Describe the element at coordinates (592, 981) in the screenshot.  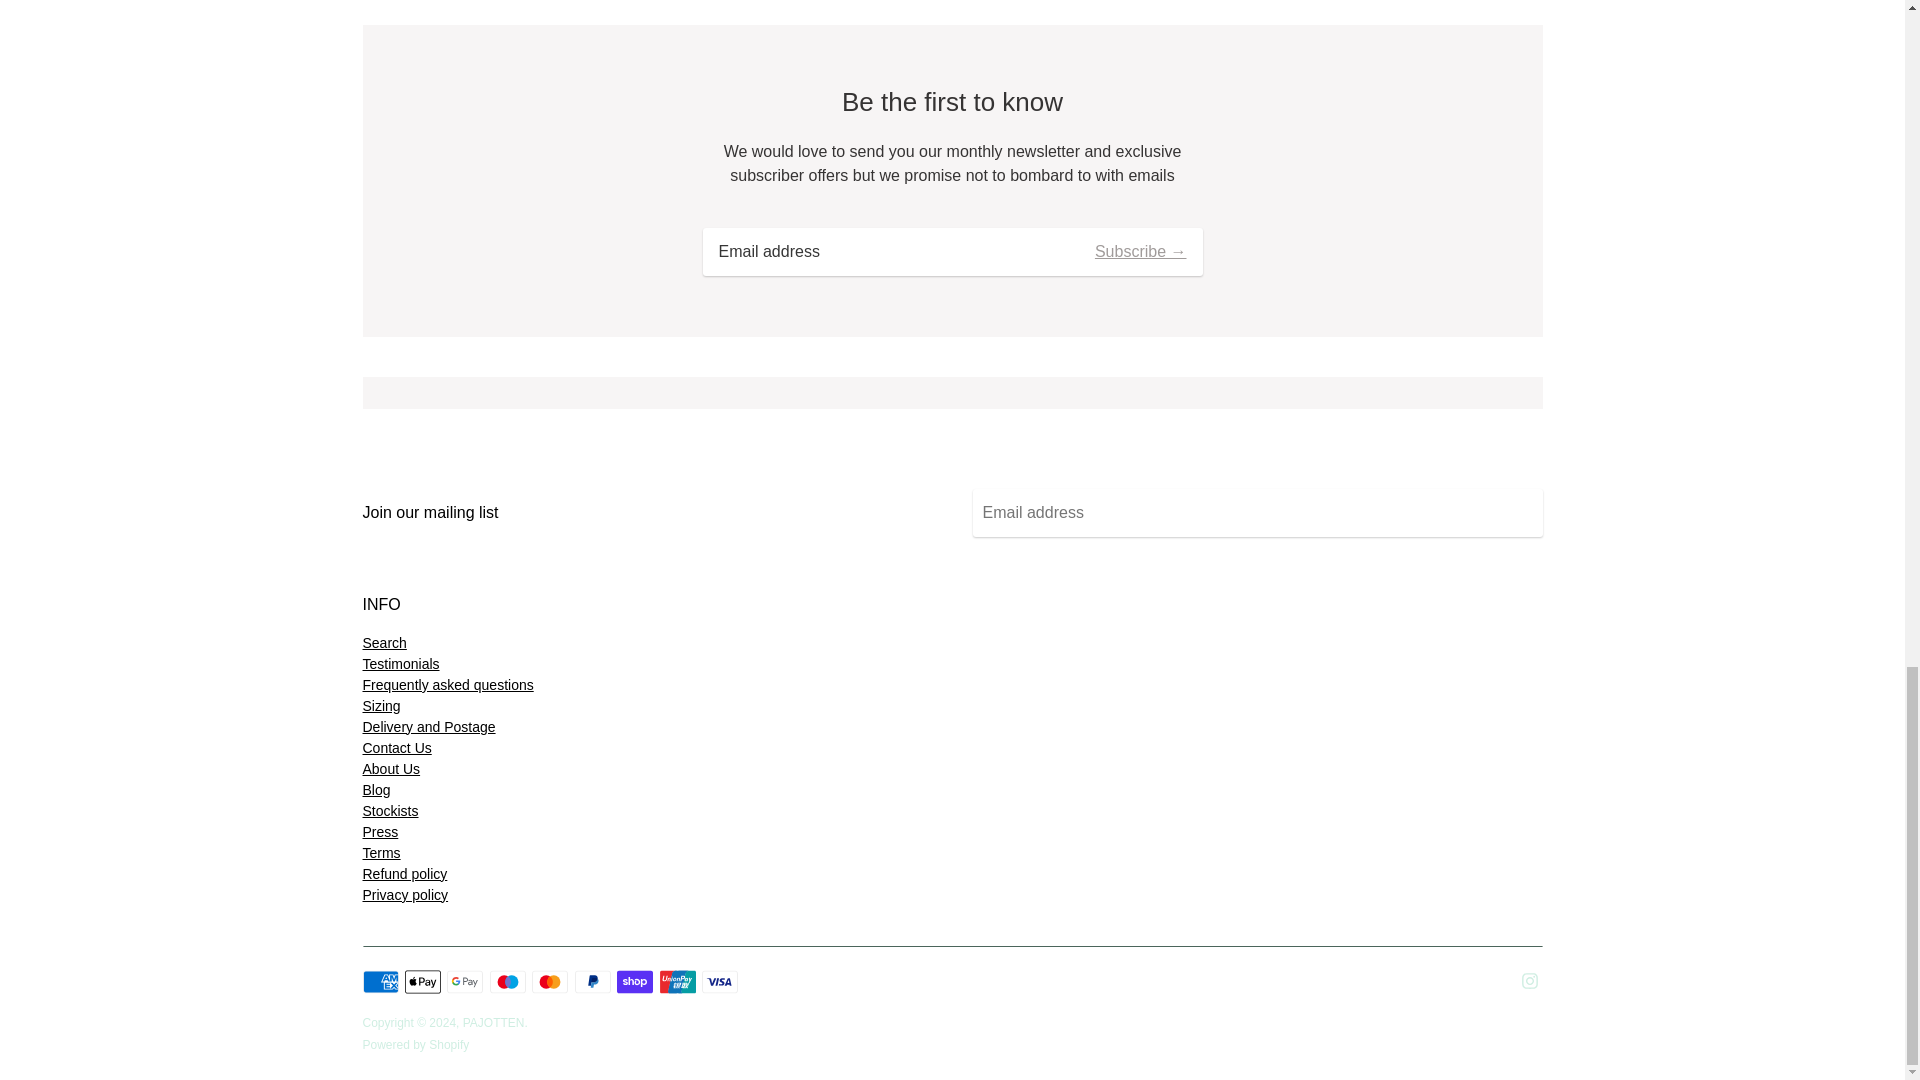
I see `PayPal` at that location.